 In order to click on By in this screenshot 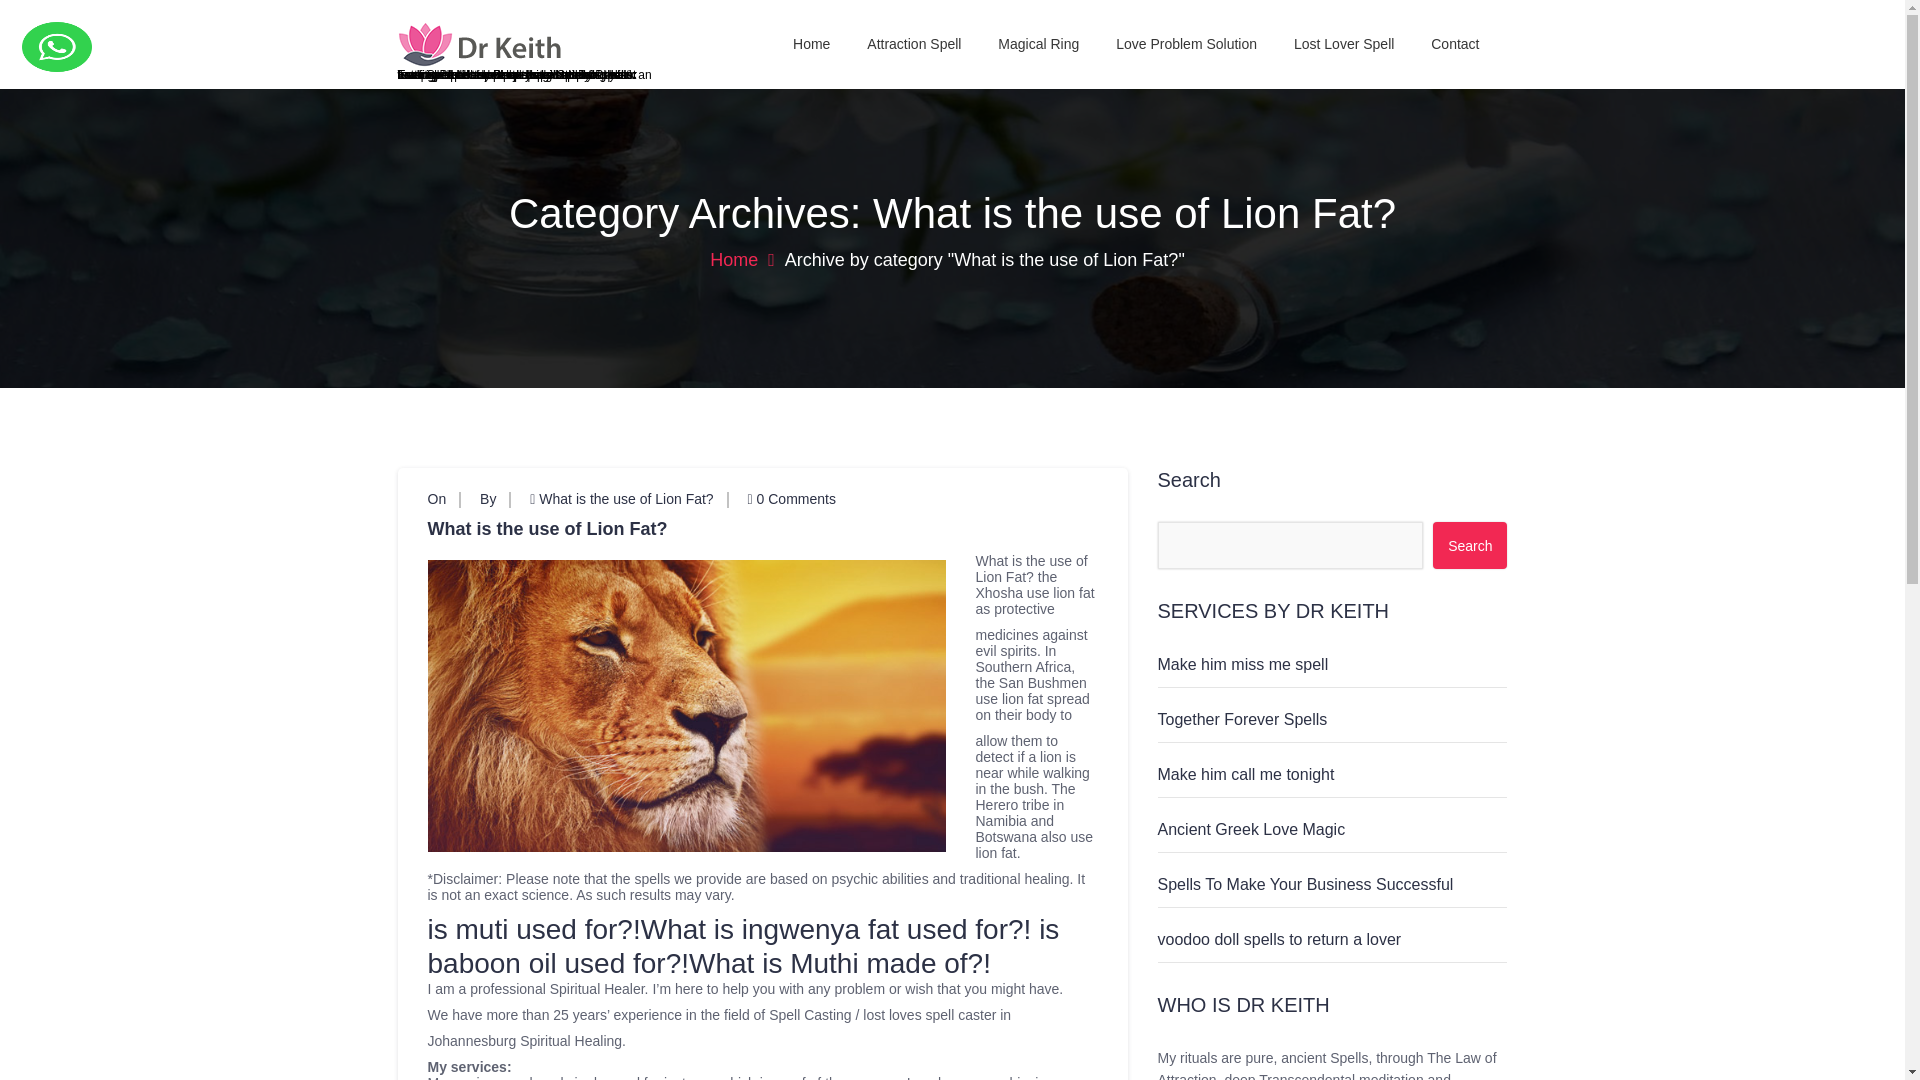, I will do `click(488, 498)`.